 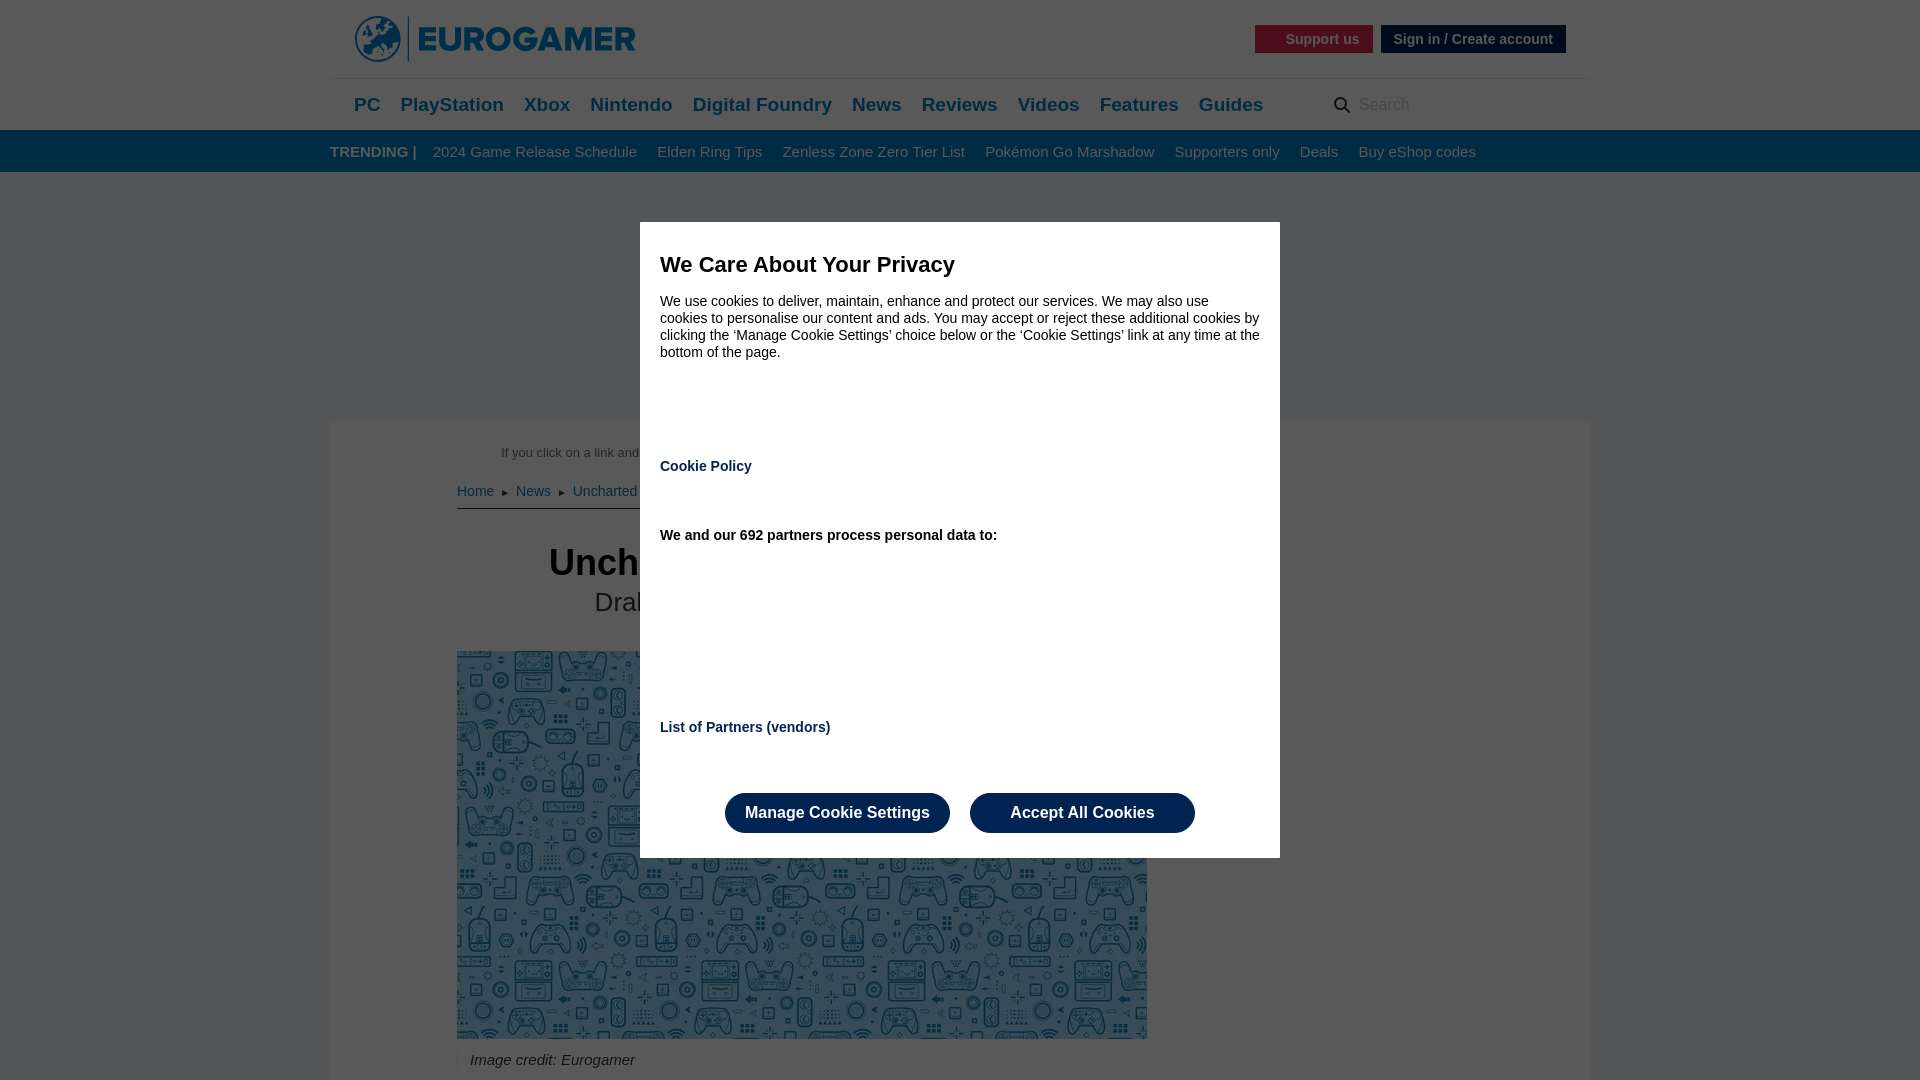 I want to click on News, so click(x=877, y=104).